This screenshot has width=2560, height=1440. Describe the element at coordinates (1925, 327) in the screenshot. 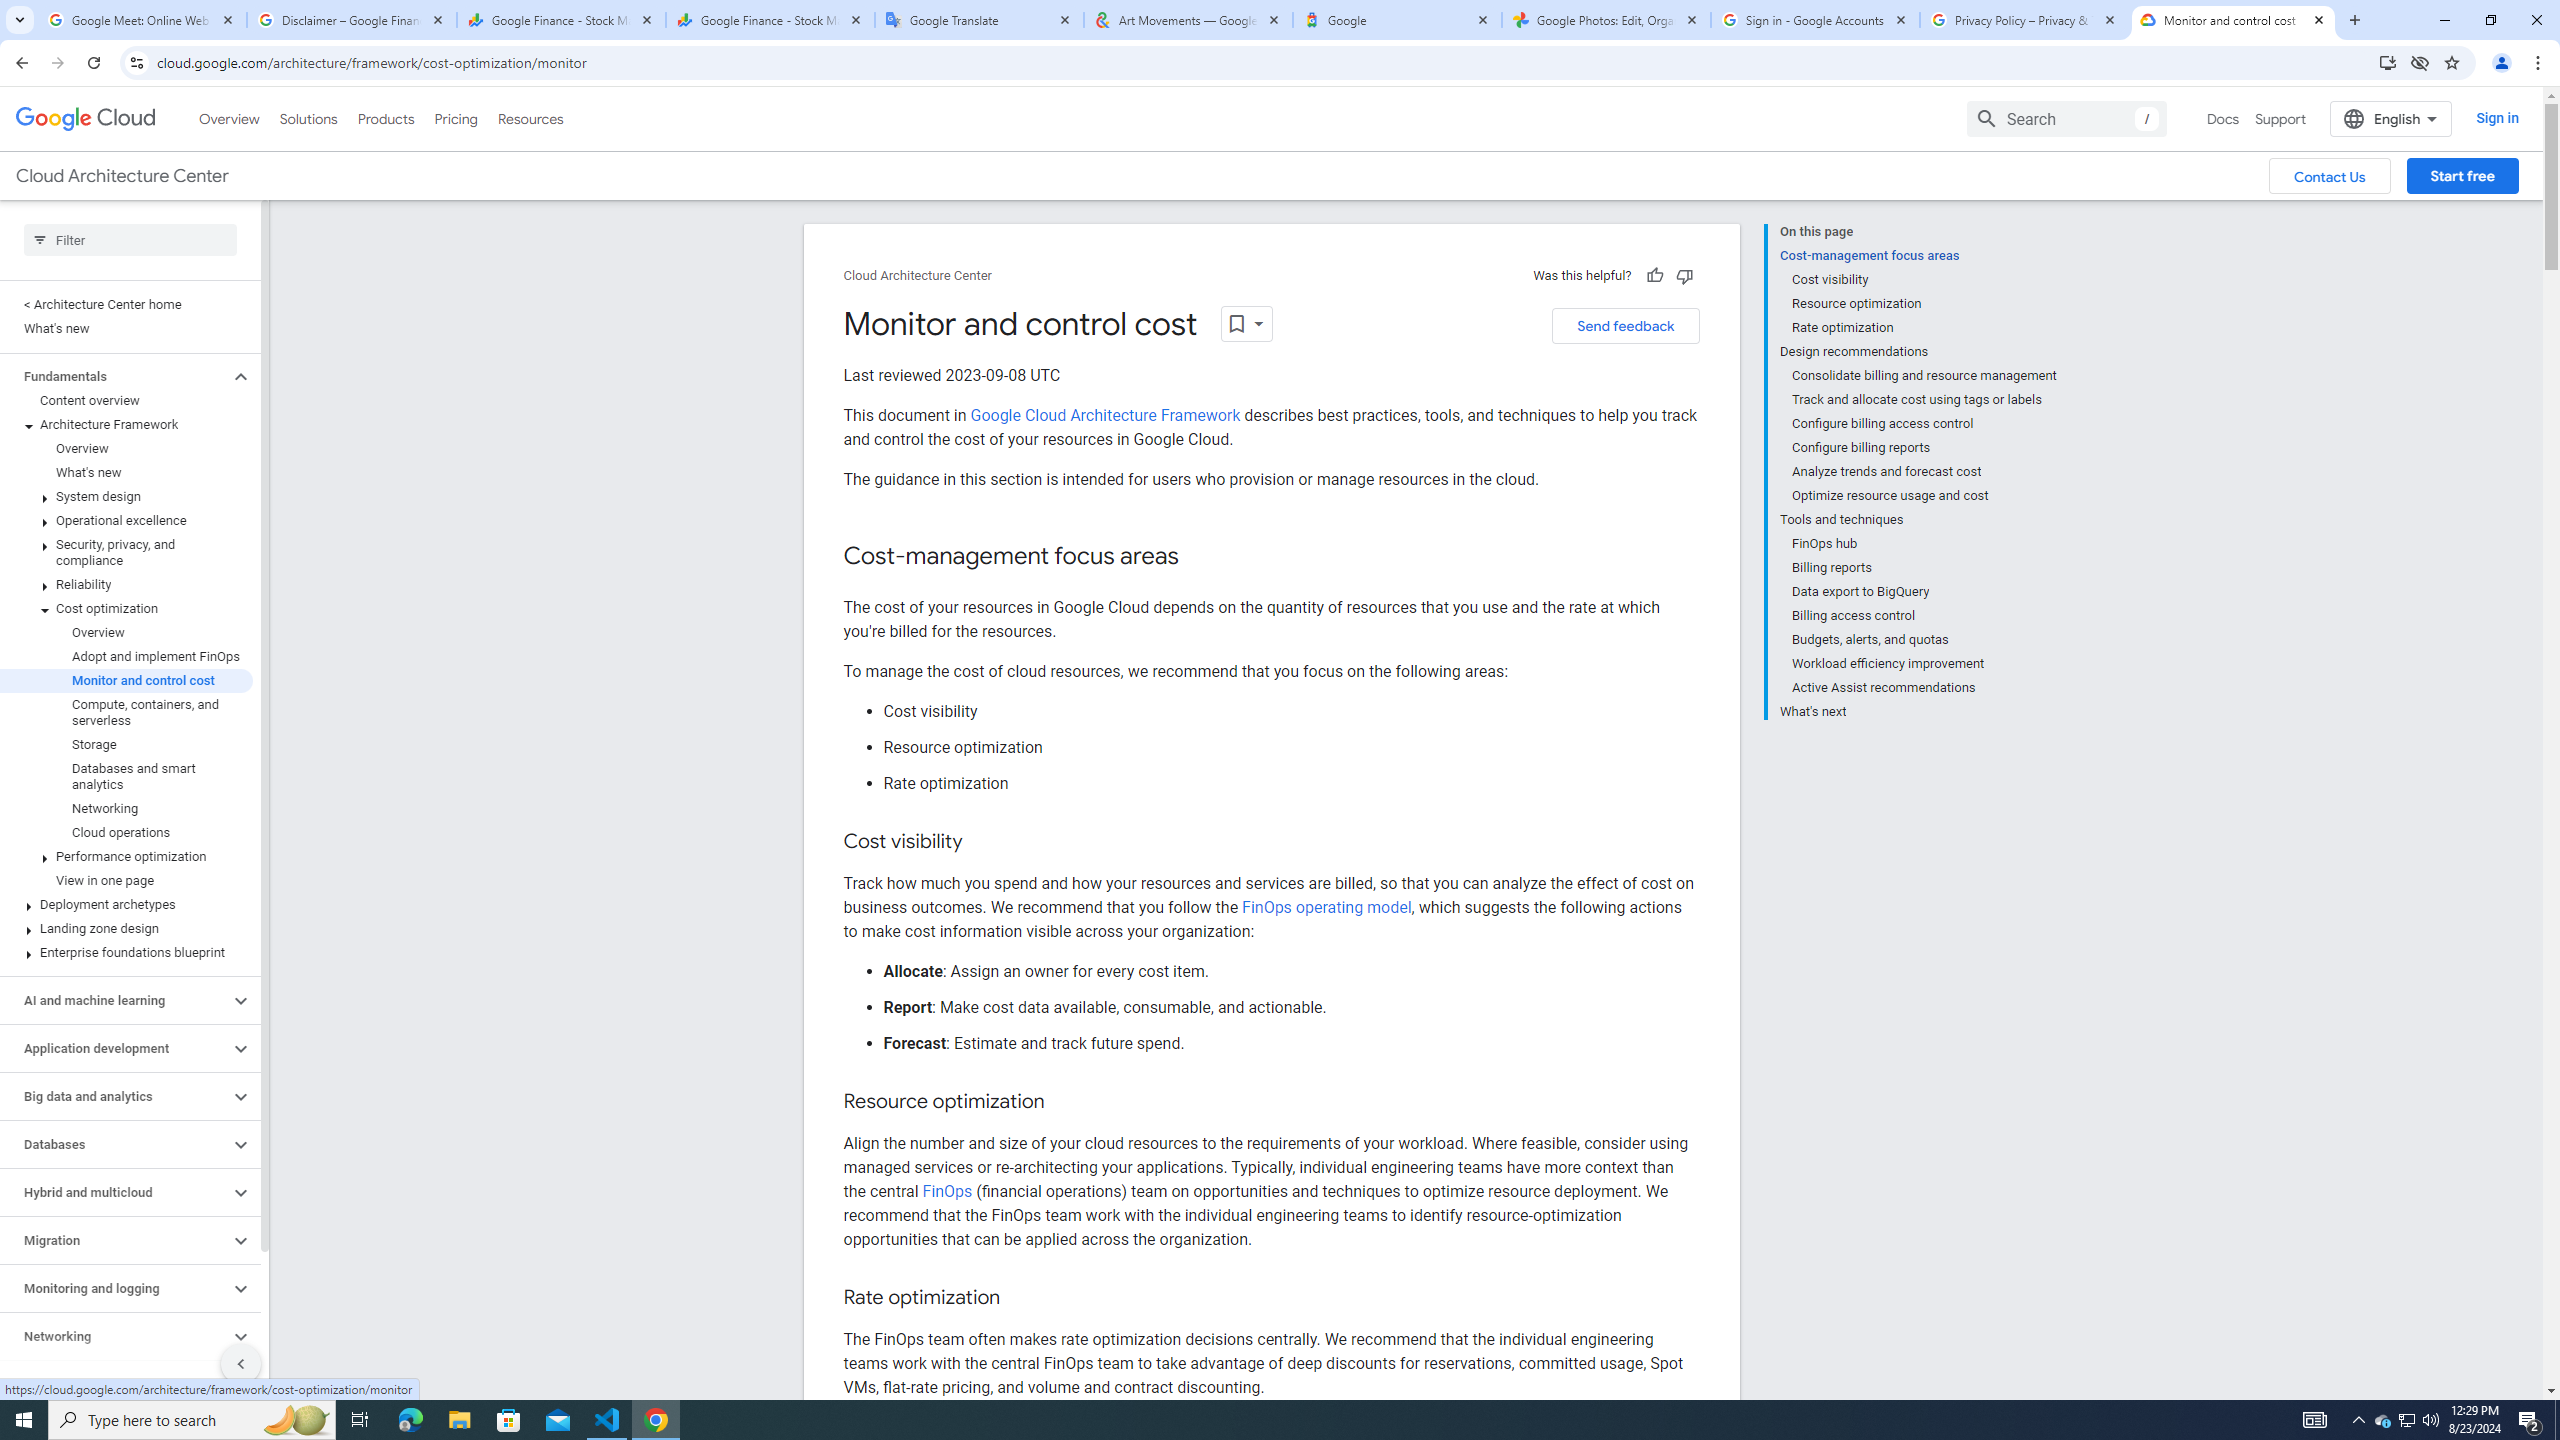

I see `Rate optimization` at that location.